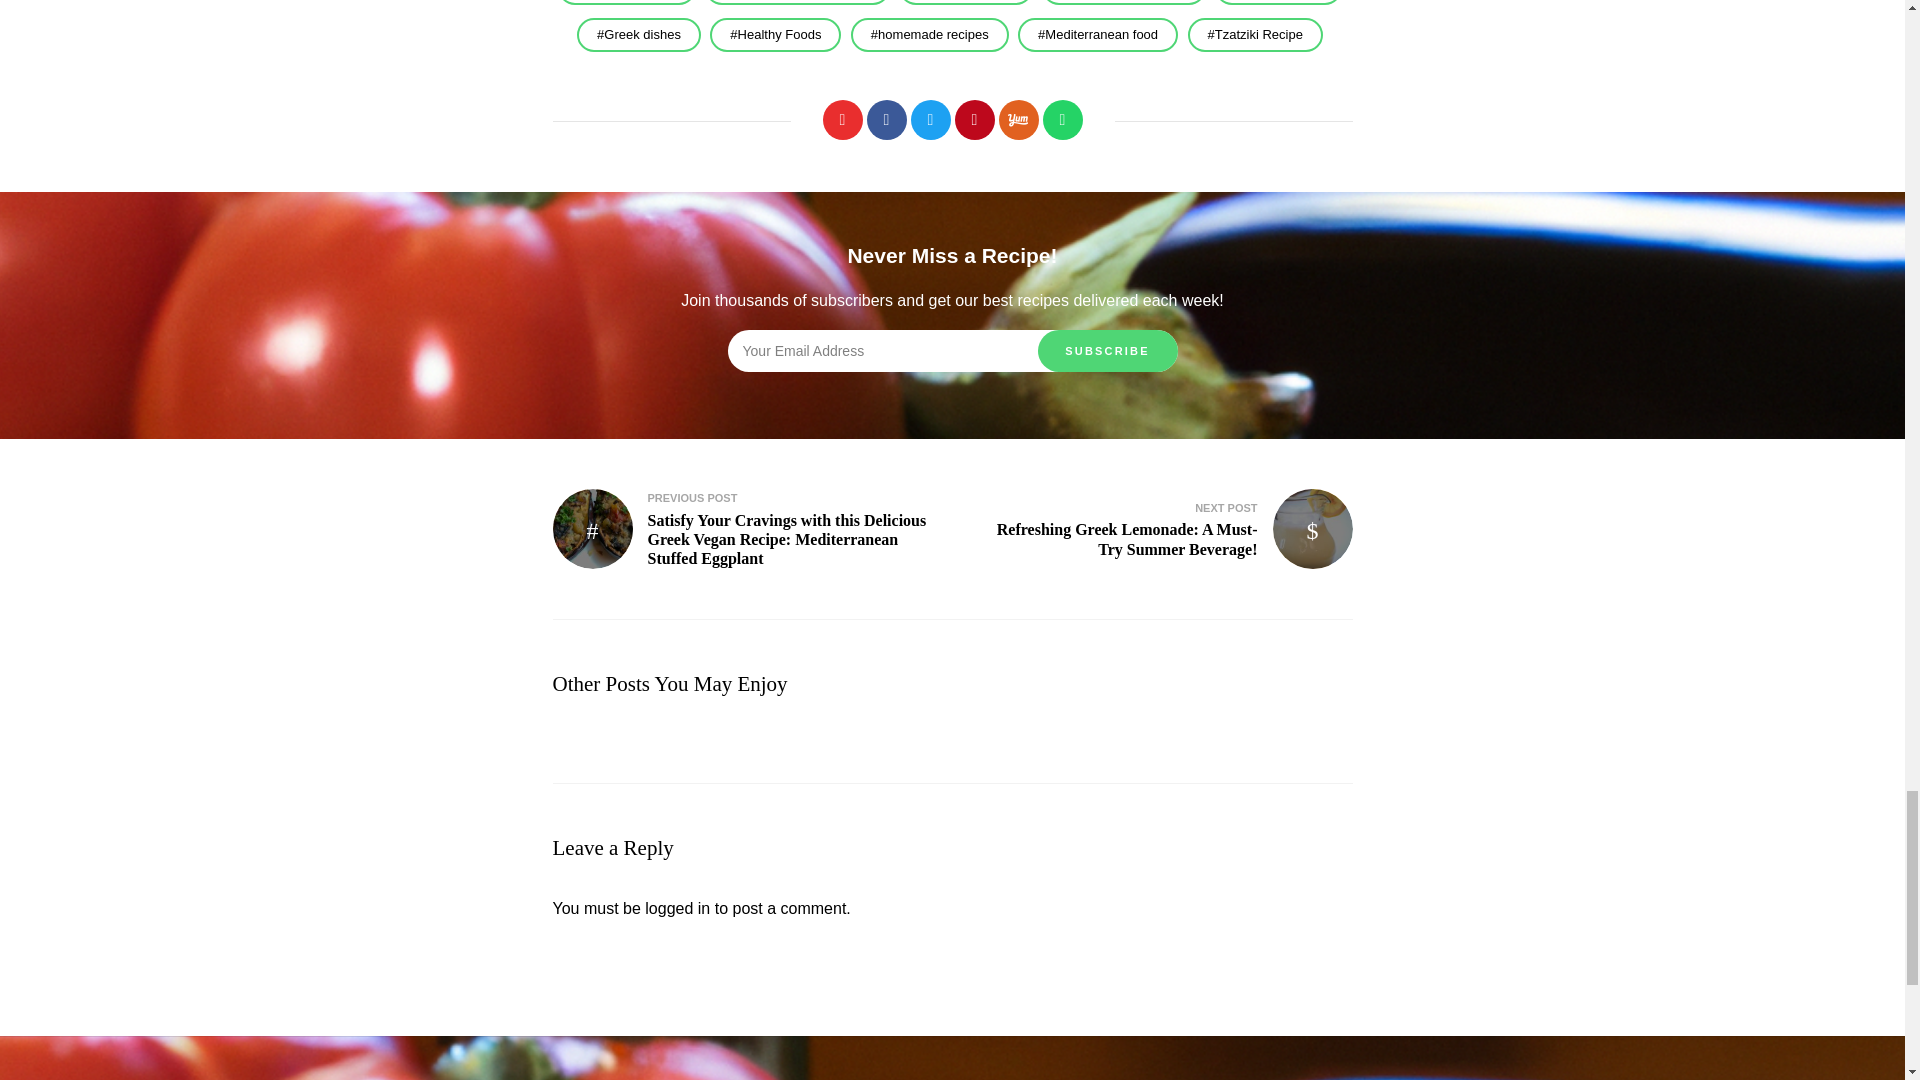  Describe the element at coordinates (1062, 120) in the screenshot. I see `WhatsApp` at that location.